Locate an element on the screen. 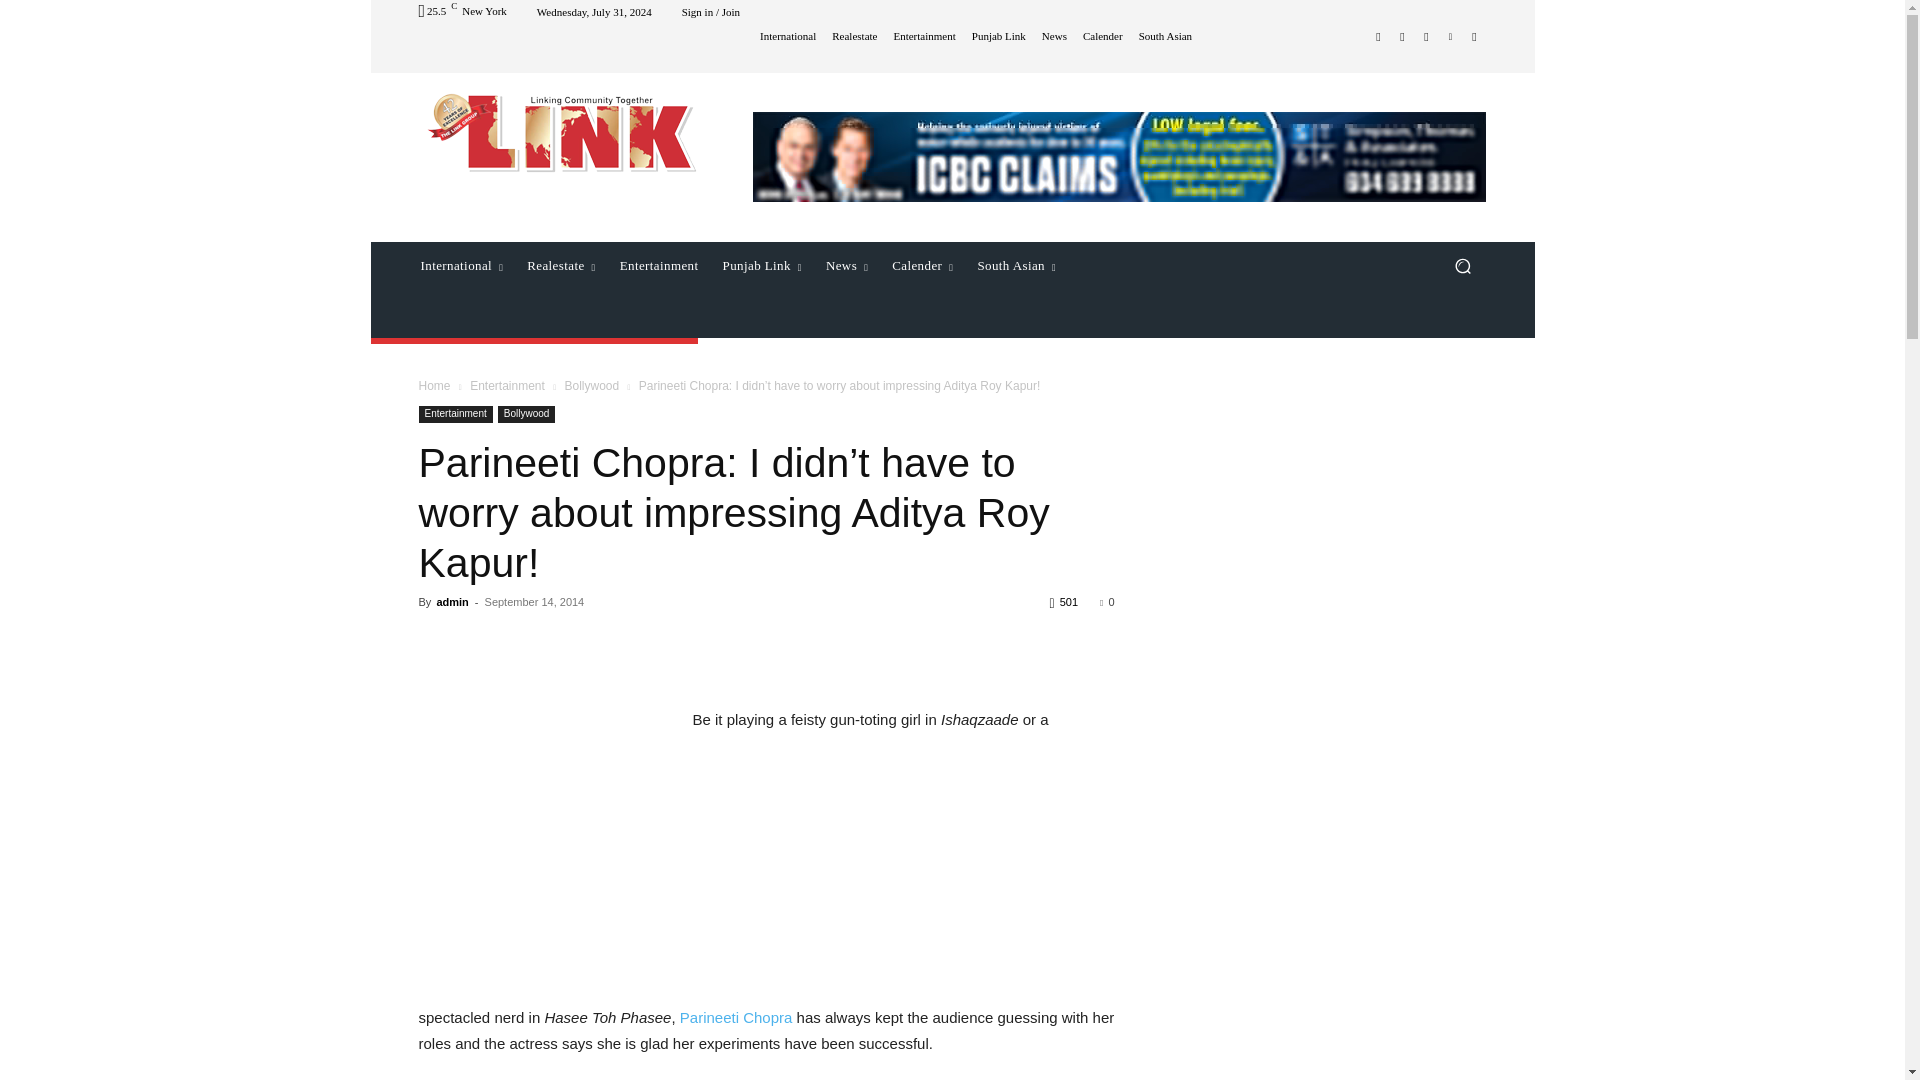 This screenshot has width=1920, height=1080. South Asian is located at coordinates (1165, 36).